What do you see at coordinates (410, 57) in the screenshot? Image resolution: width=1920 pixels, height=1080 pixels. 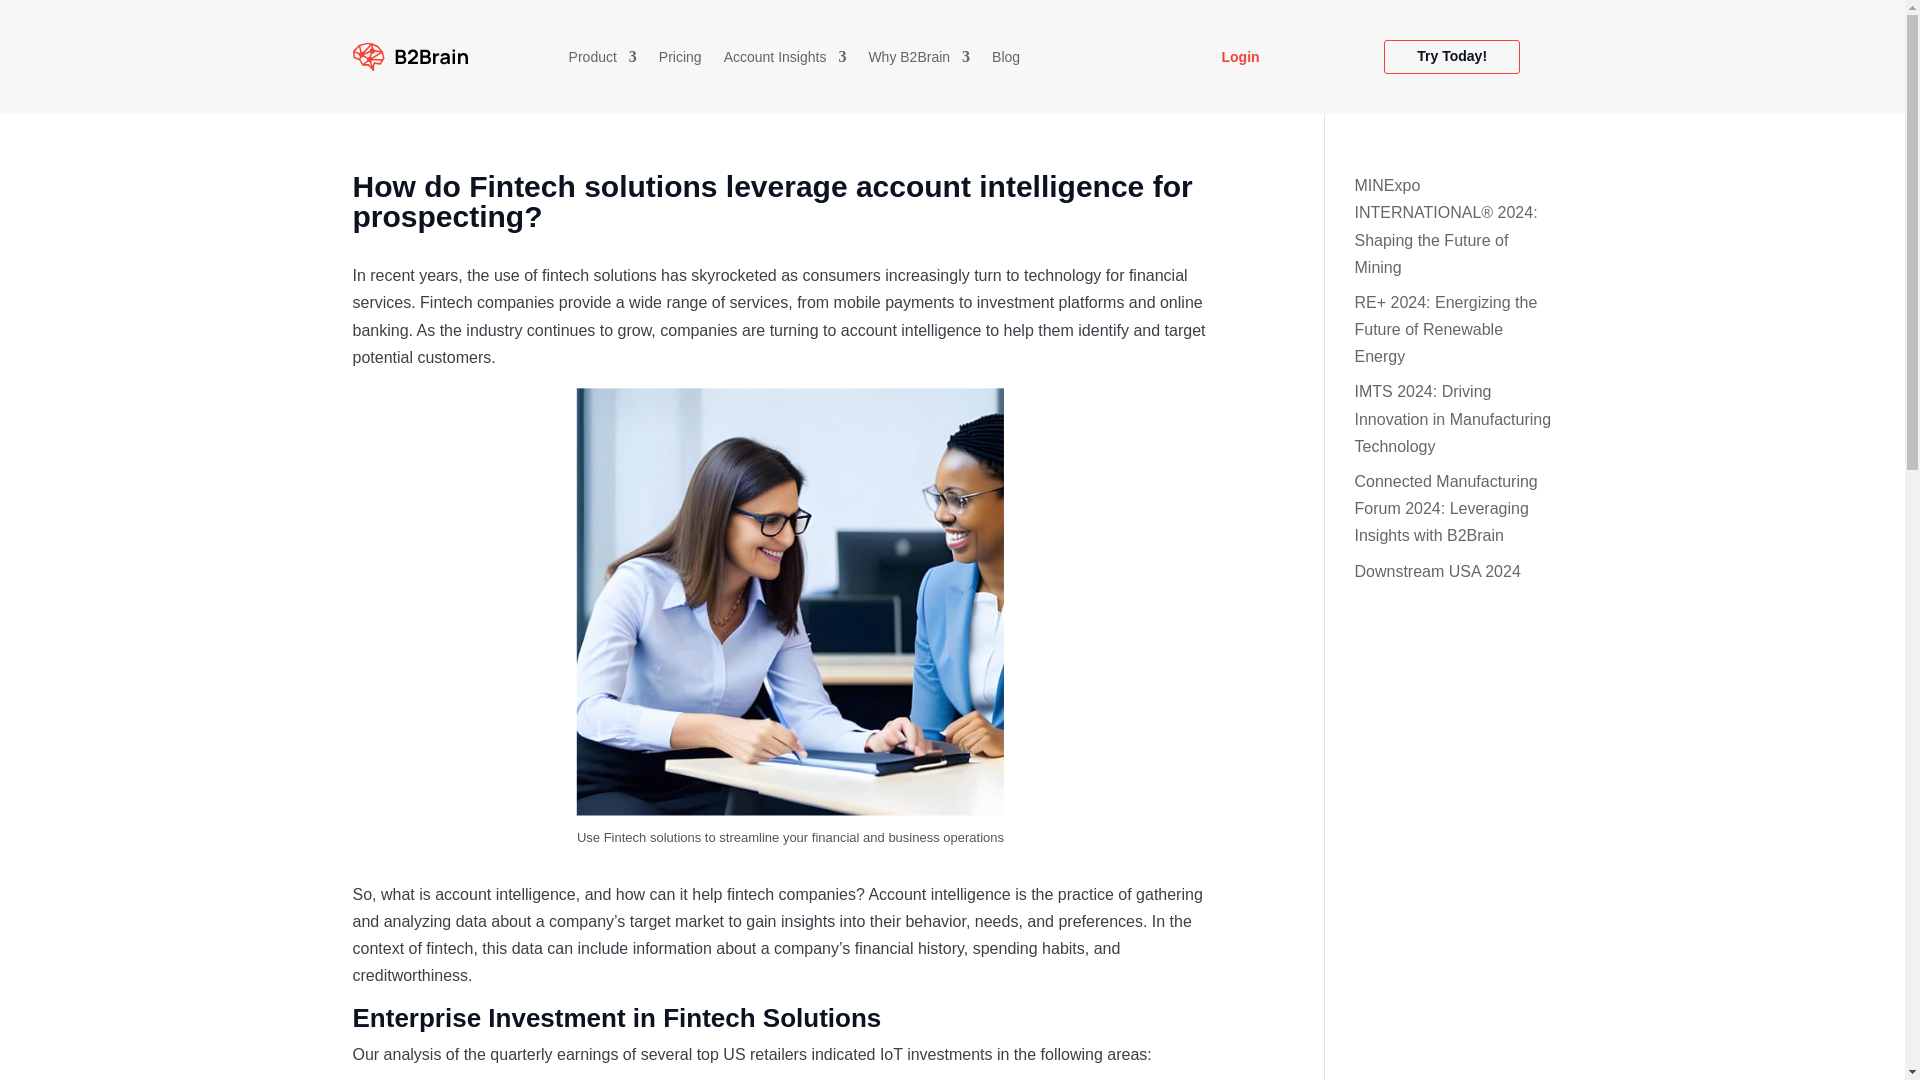 I see `b2brain logo full` at bounding box center [410, 57].